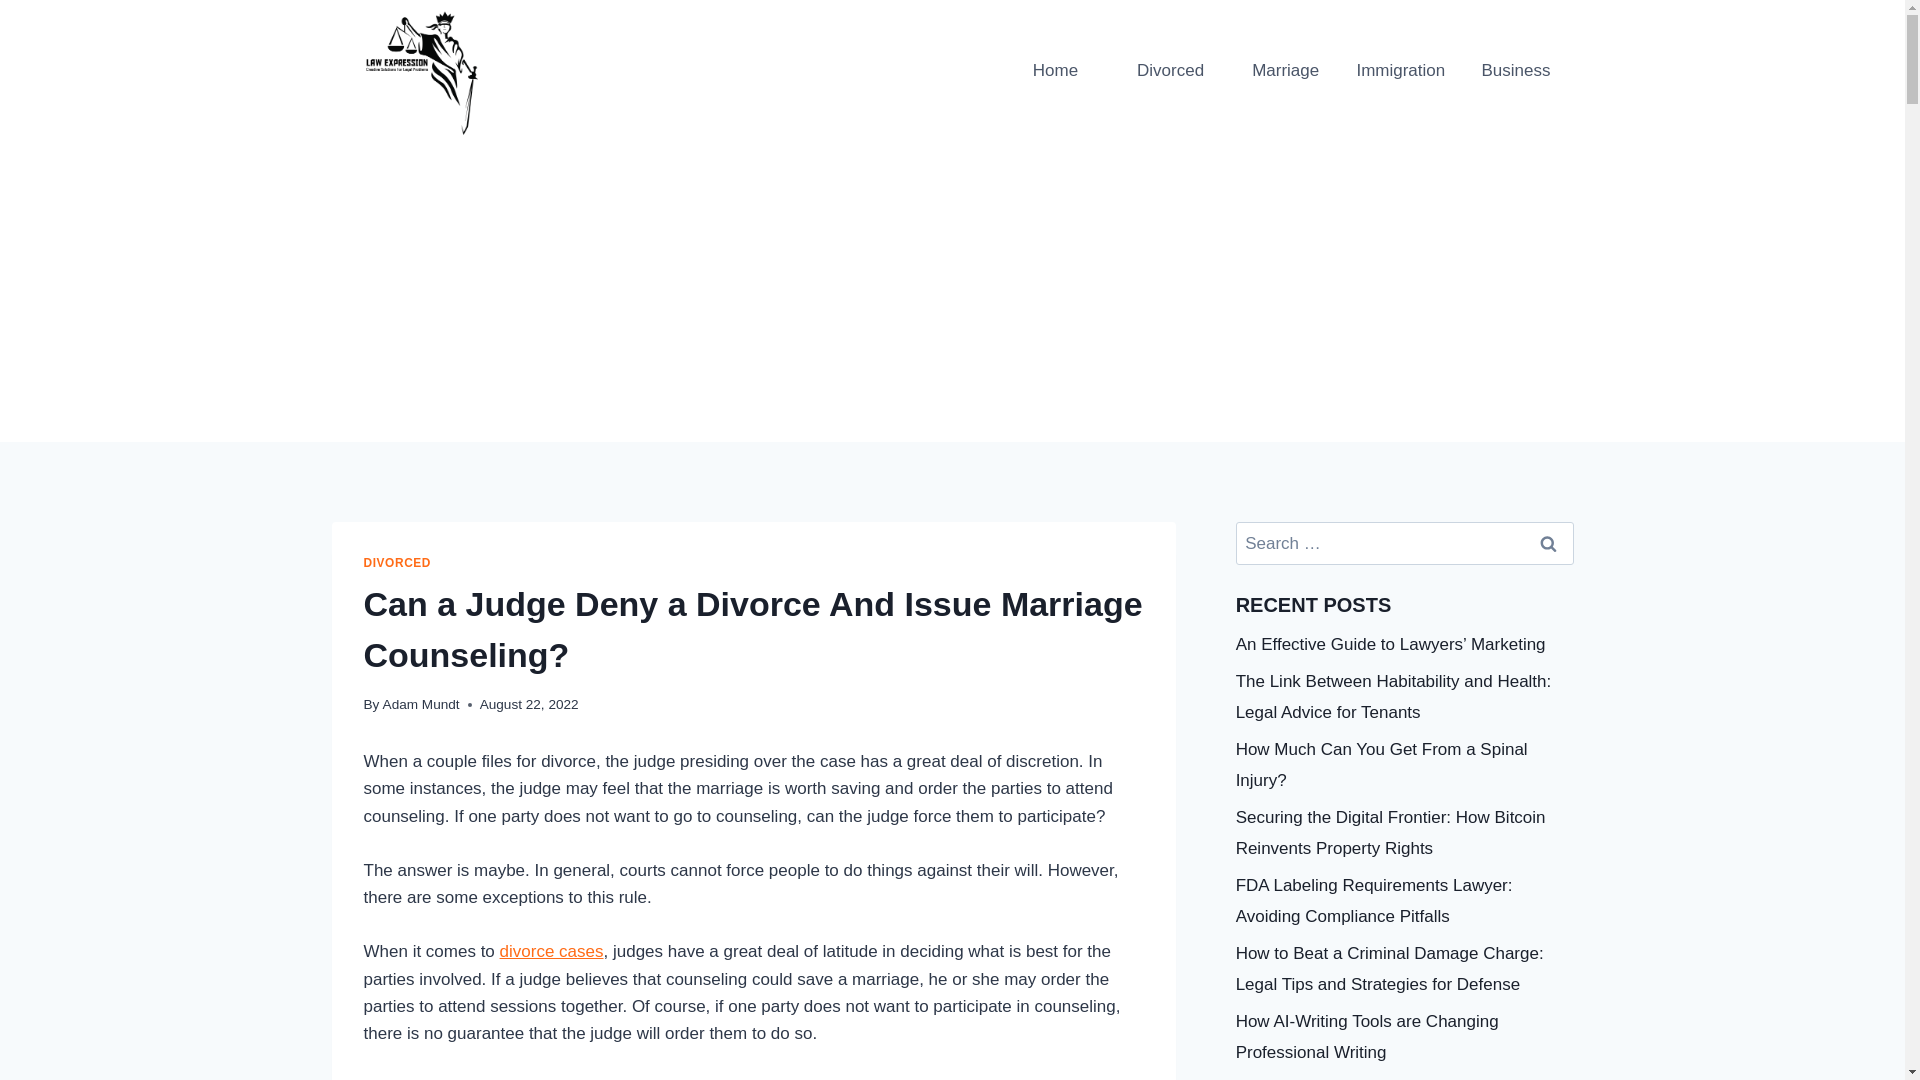 The image size is (1920, 1080). I want to click on Marriage, so click(1285, 71).